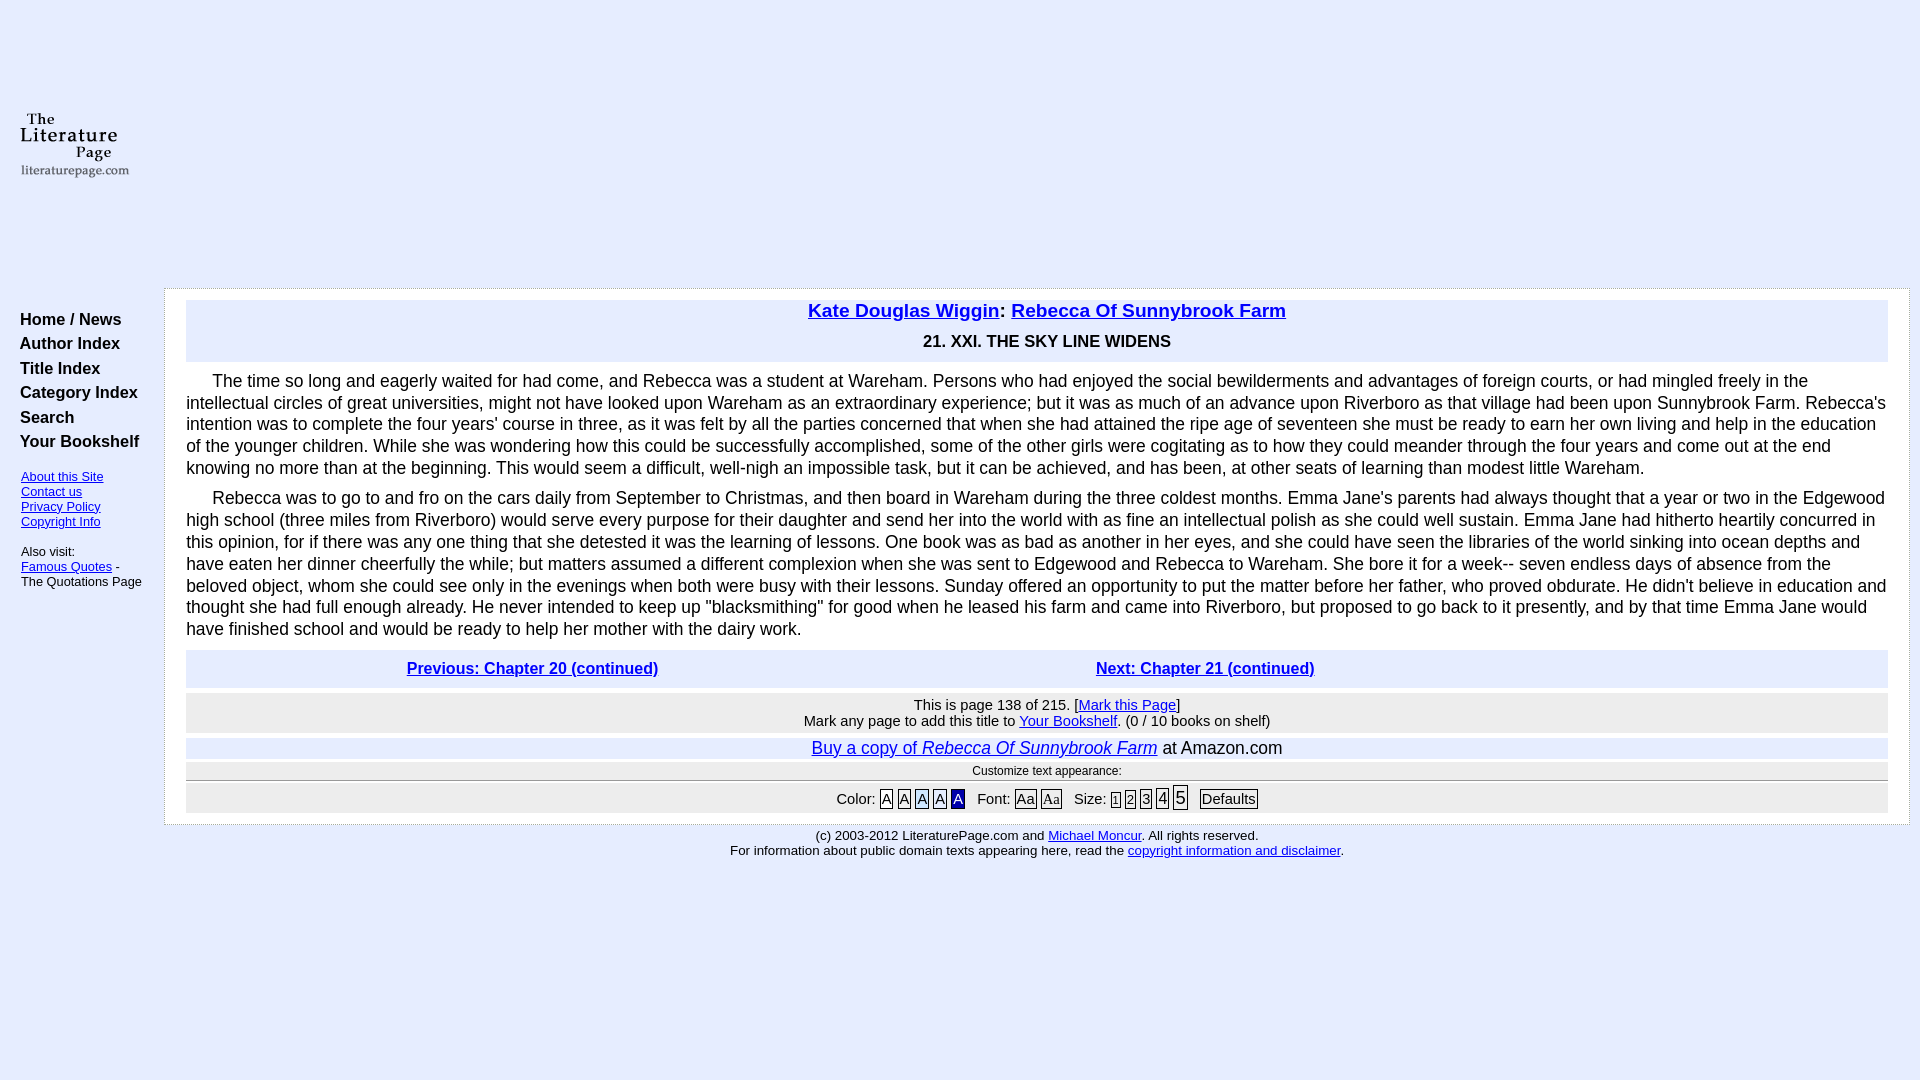 Image resolution: width=1920 pixels, height=1080 pixels. Describe the element at coordinates (74, 392) in the screenshot. I see `  Category Index` at that location.